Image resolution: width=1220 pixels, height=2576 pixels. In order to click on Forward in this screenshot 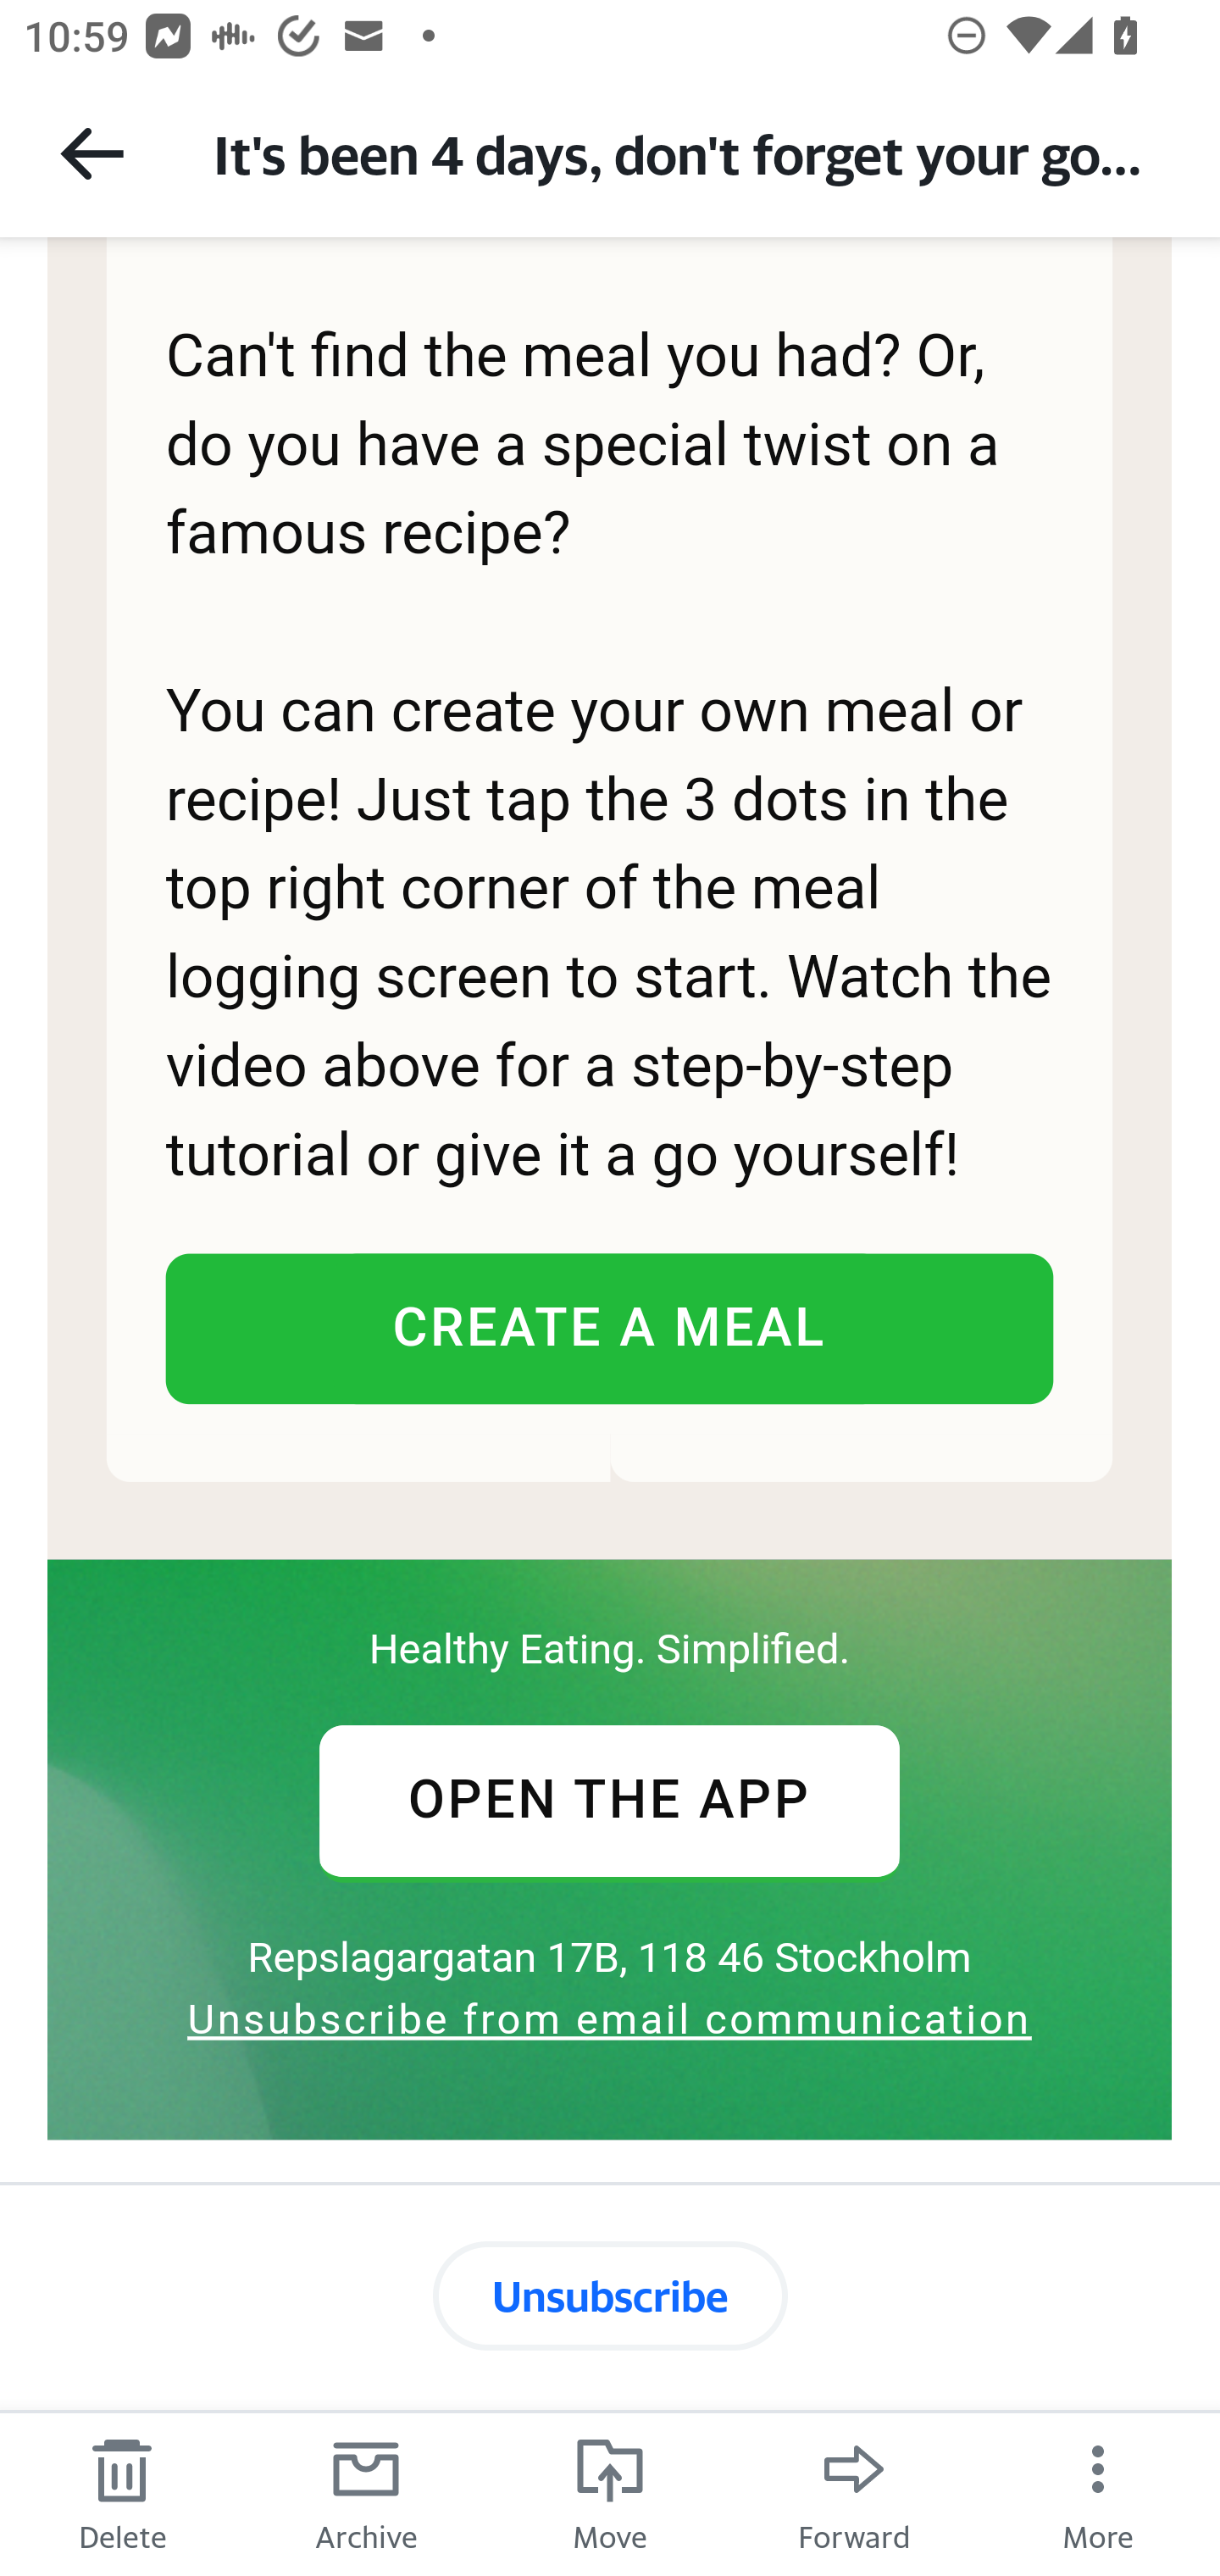, I will do `click(854, 2493)`.